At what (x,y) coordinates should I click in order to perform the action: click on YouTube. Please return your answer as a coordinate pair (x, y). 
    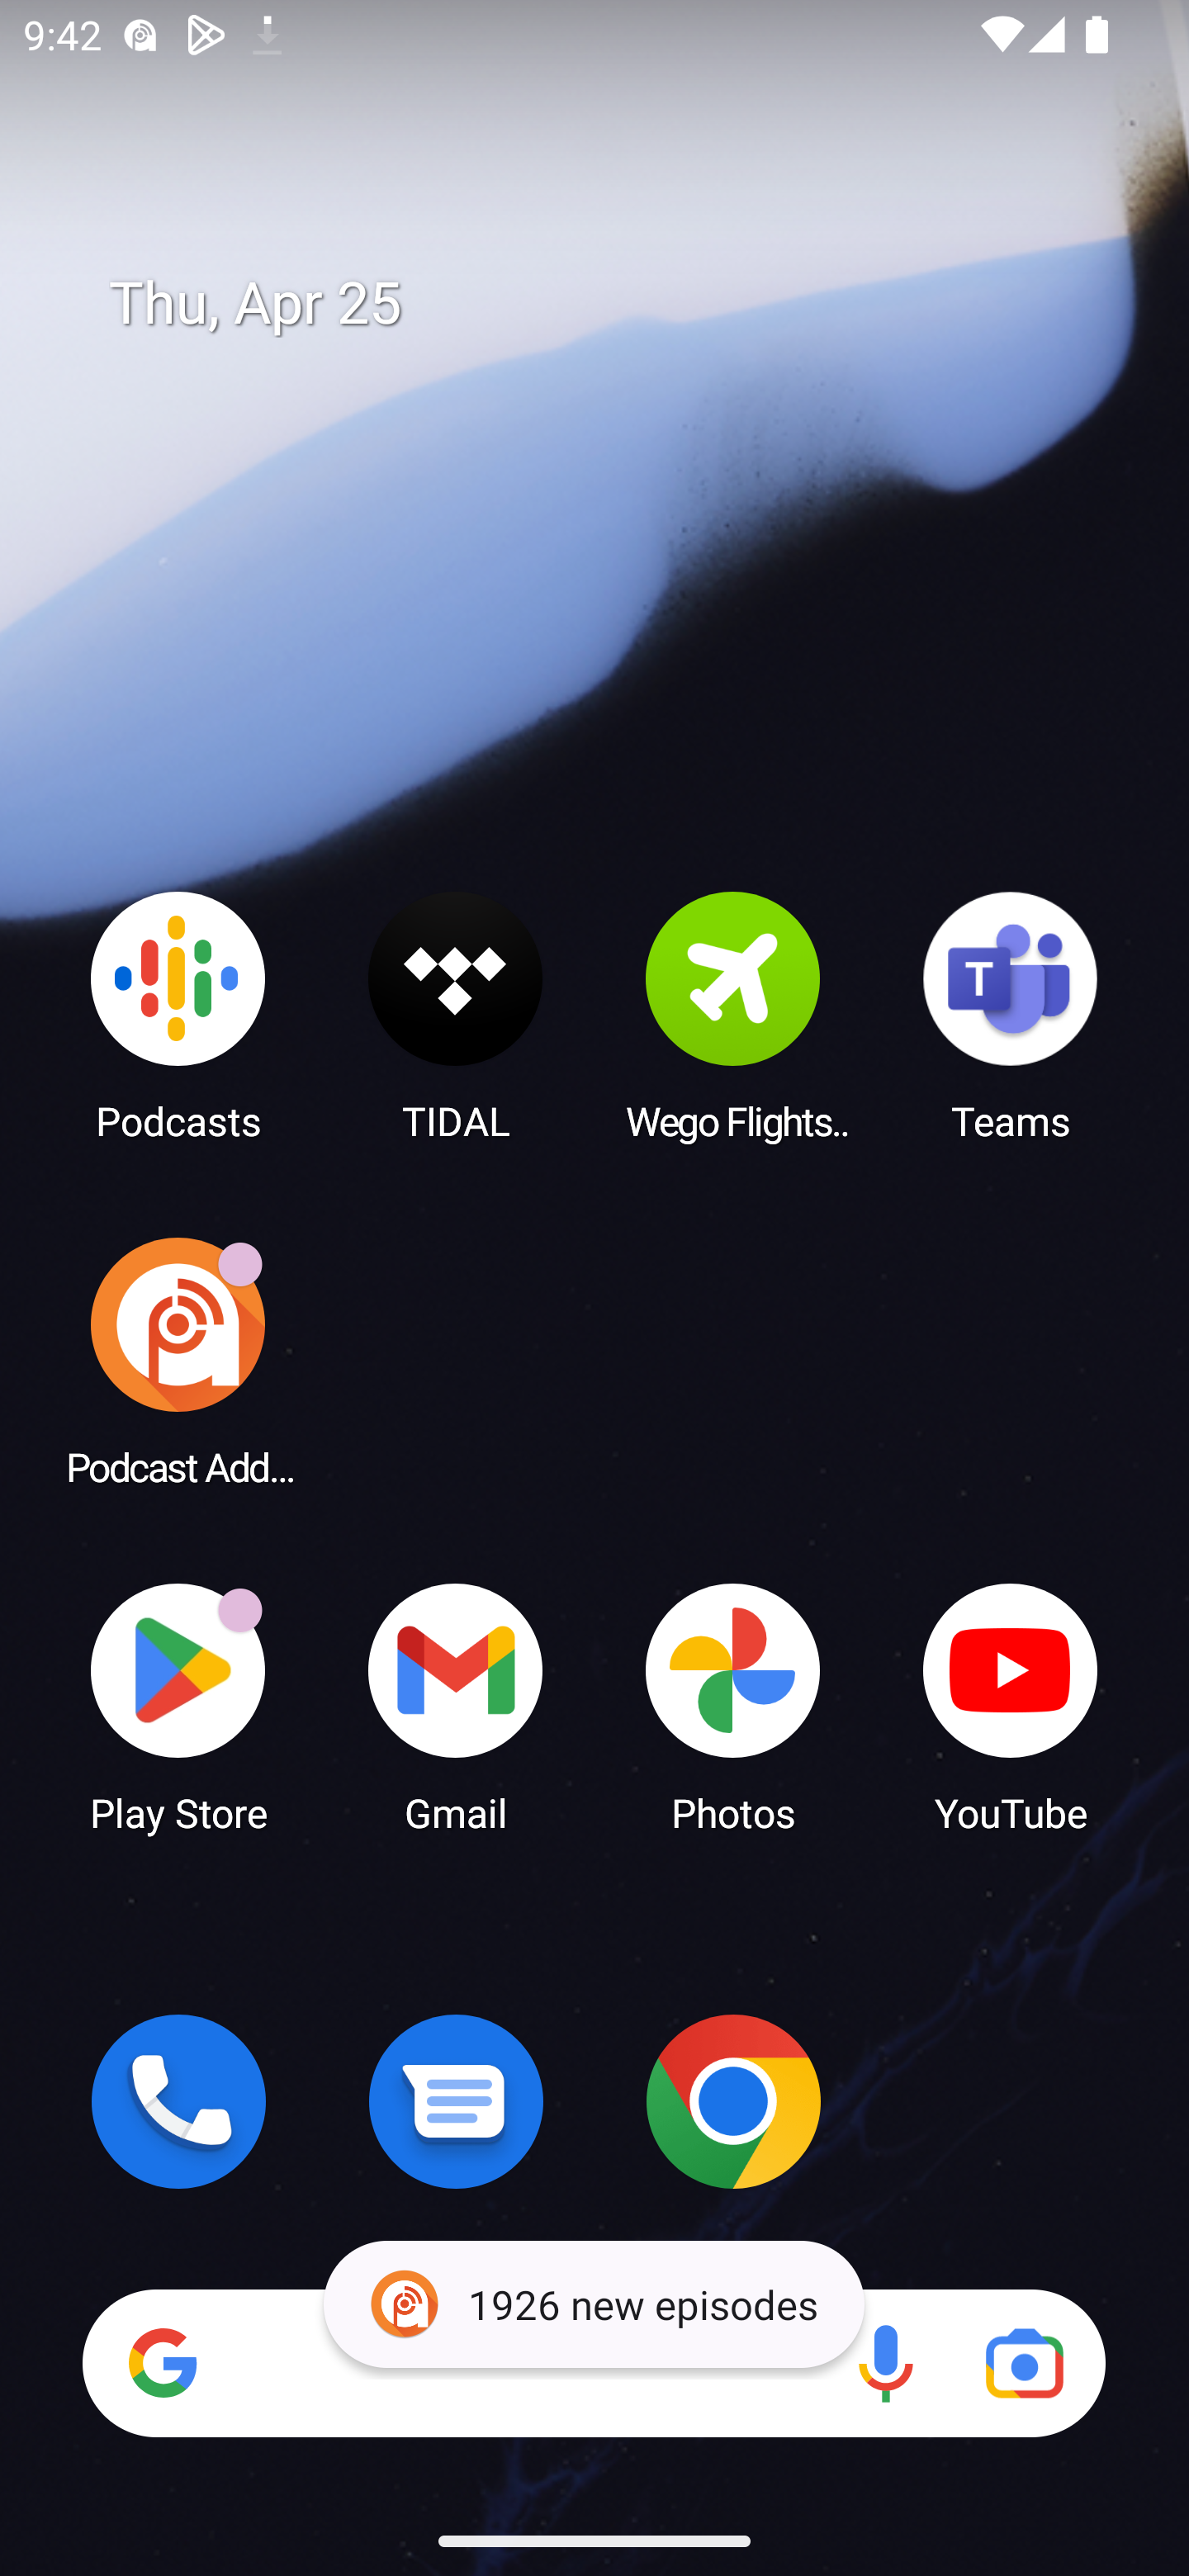
    Looking at the image, I should click on (1011, 1706).